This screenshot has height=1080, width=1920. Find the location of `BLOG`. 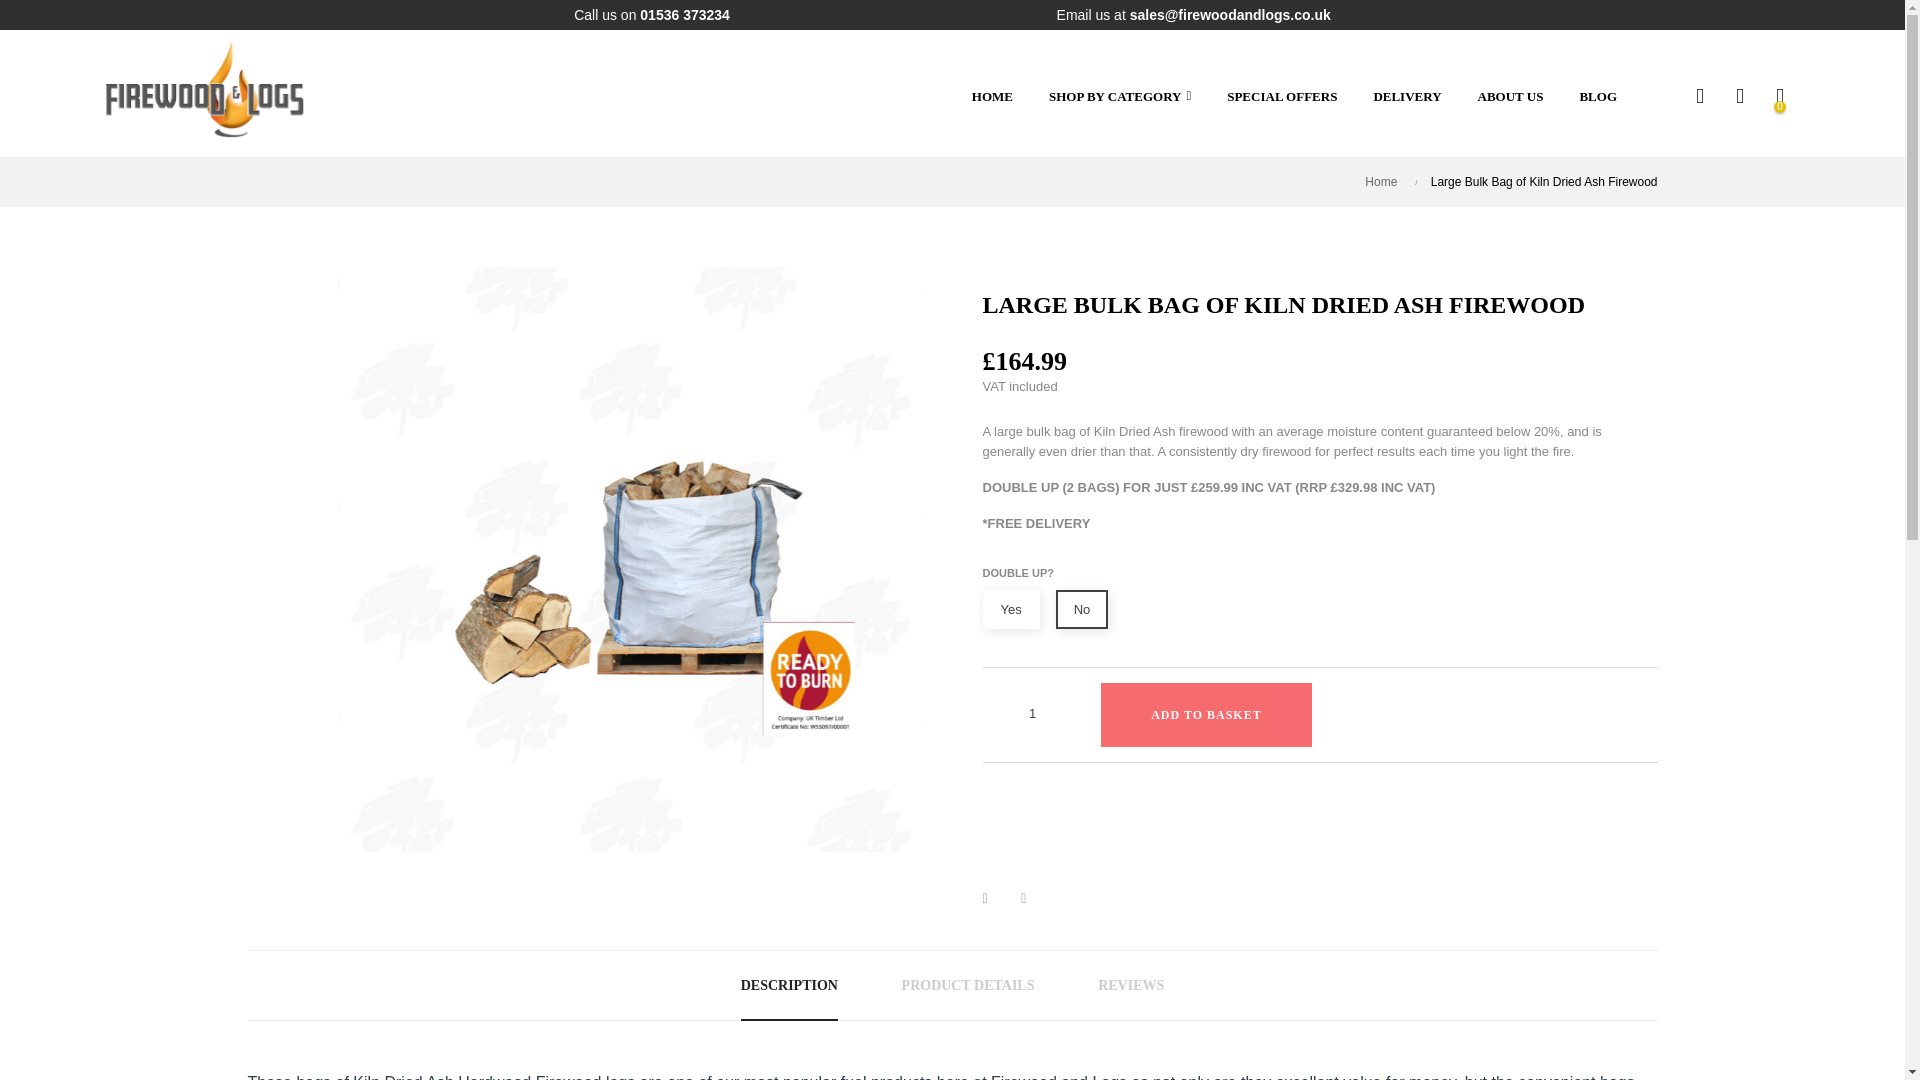

BLOG is located at coordinates (1598, 97).